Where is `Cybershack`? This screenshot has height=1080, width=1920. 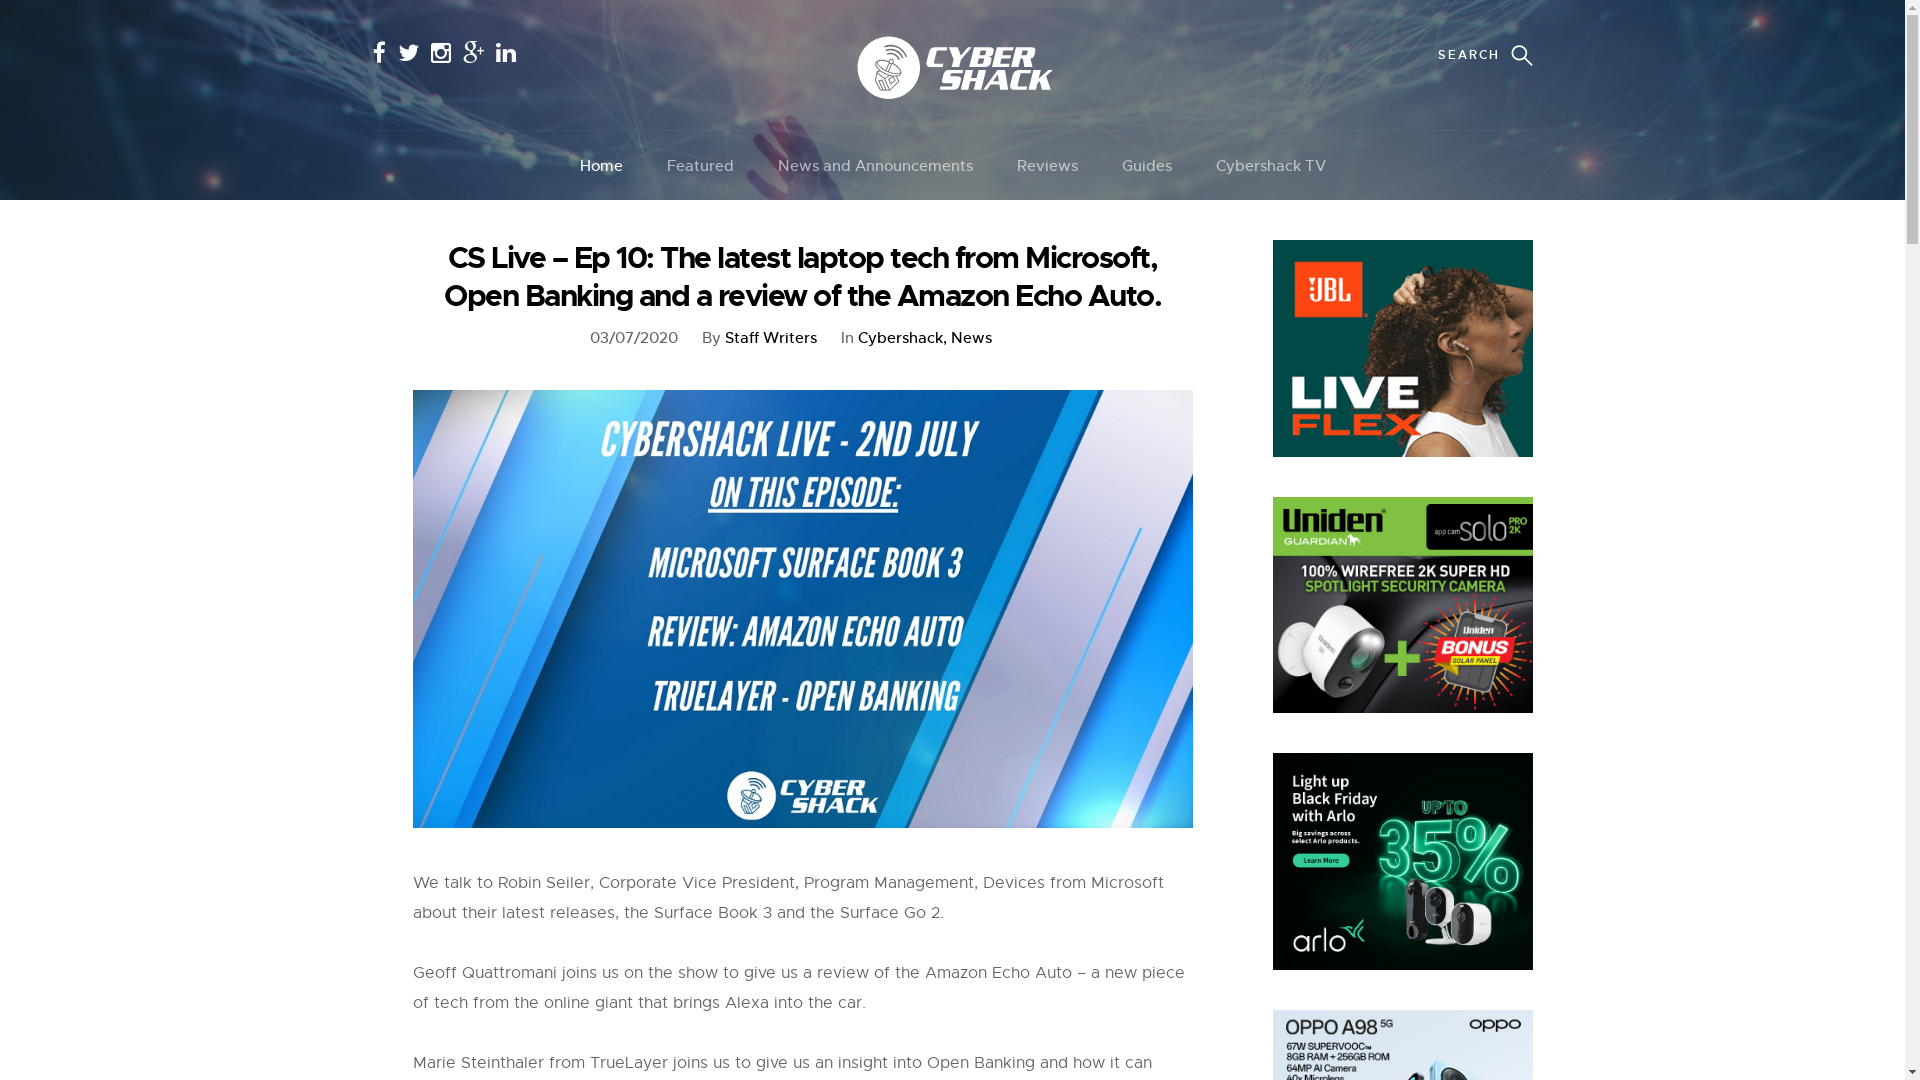
Cybershack is located at coordinates (902, 338).